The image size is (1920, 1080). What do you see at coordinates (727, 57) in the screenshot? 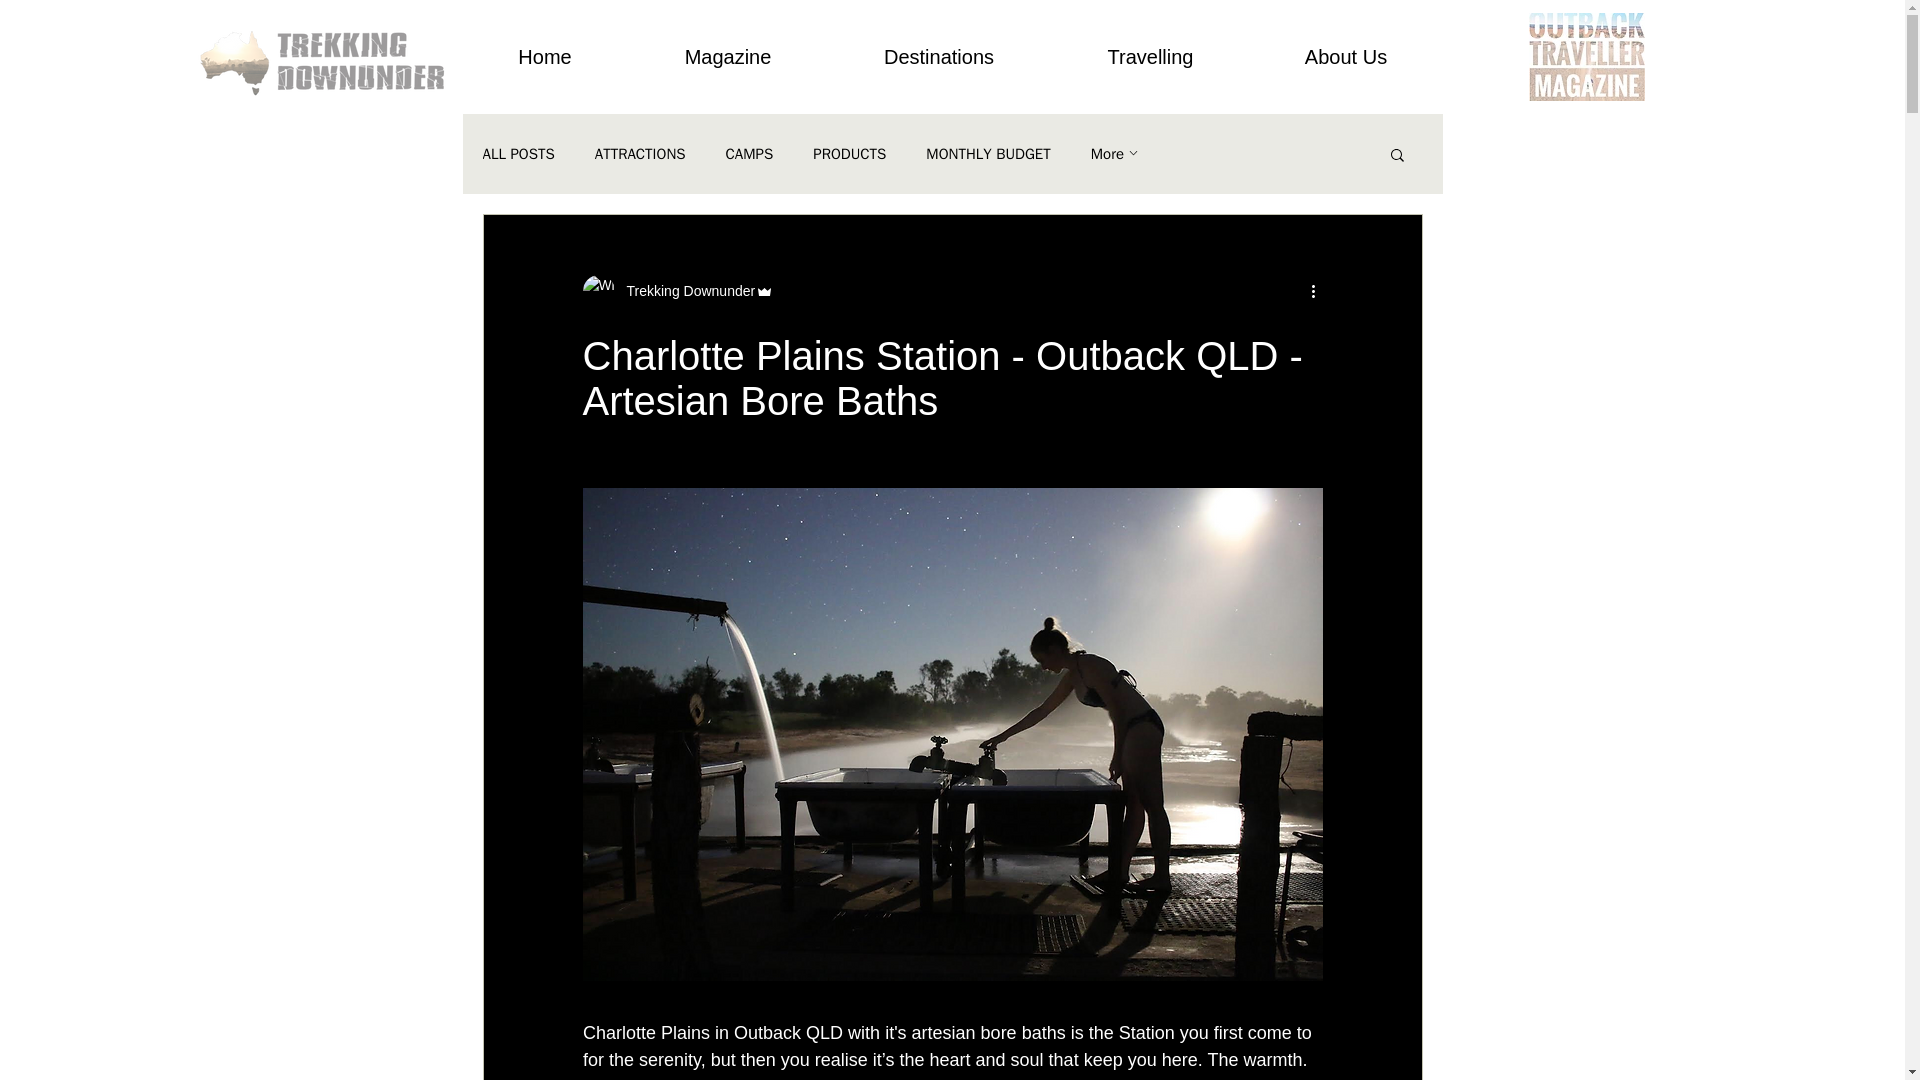
I see `Magazine` at bounding box center [727, 57].